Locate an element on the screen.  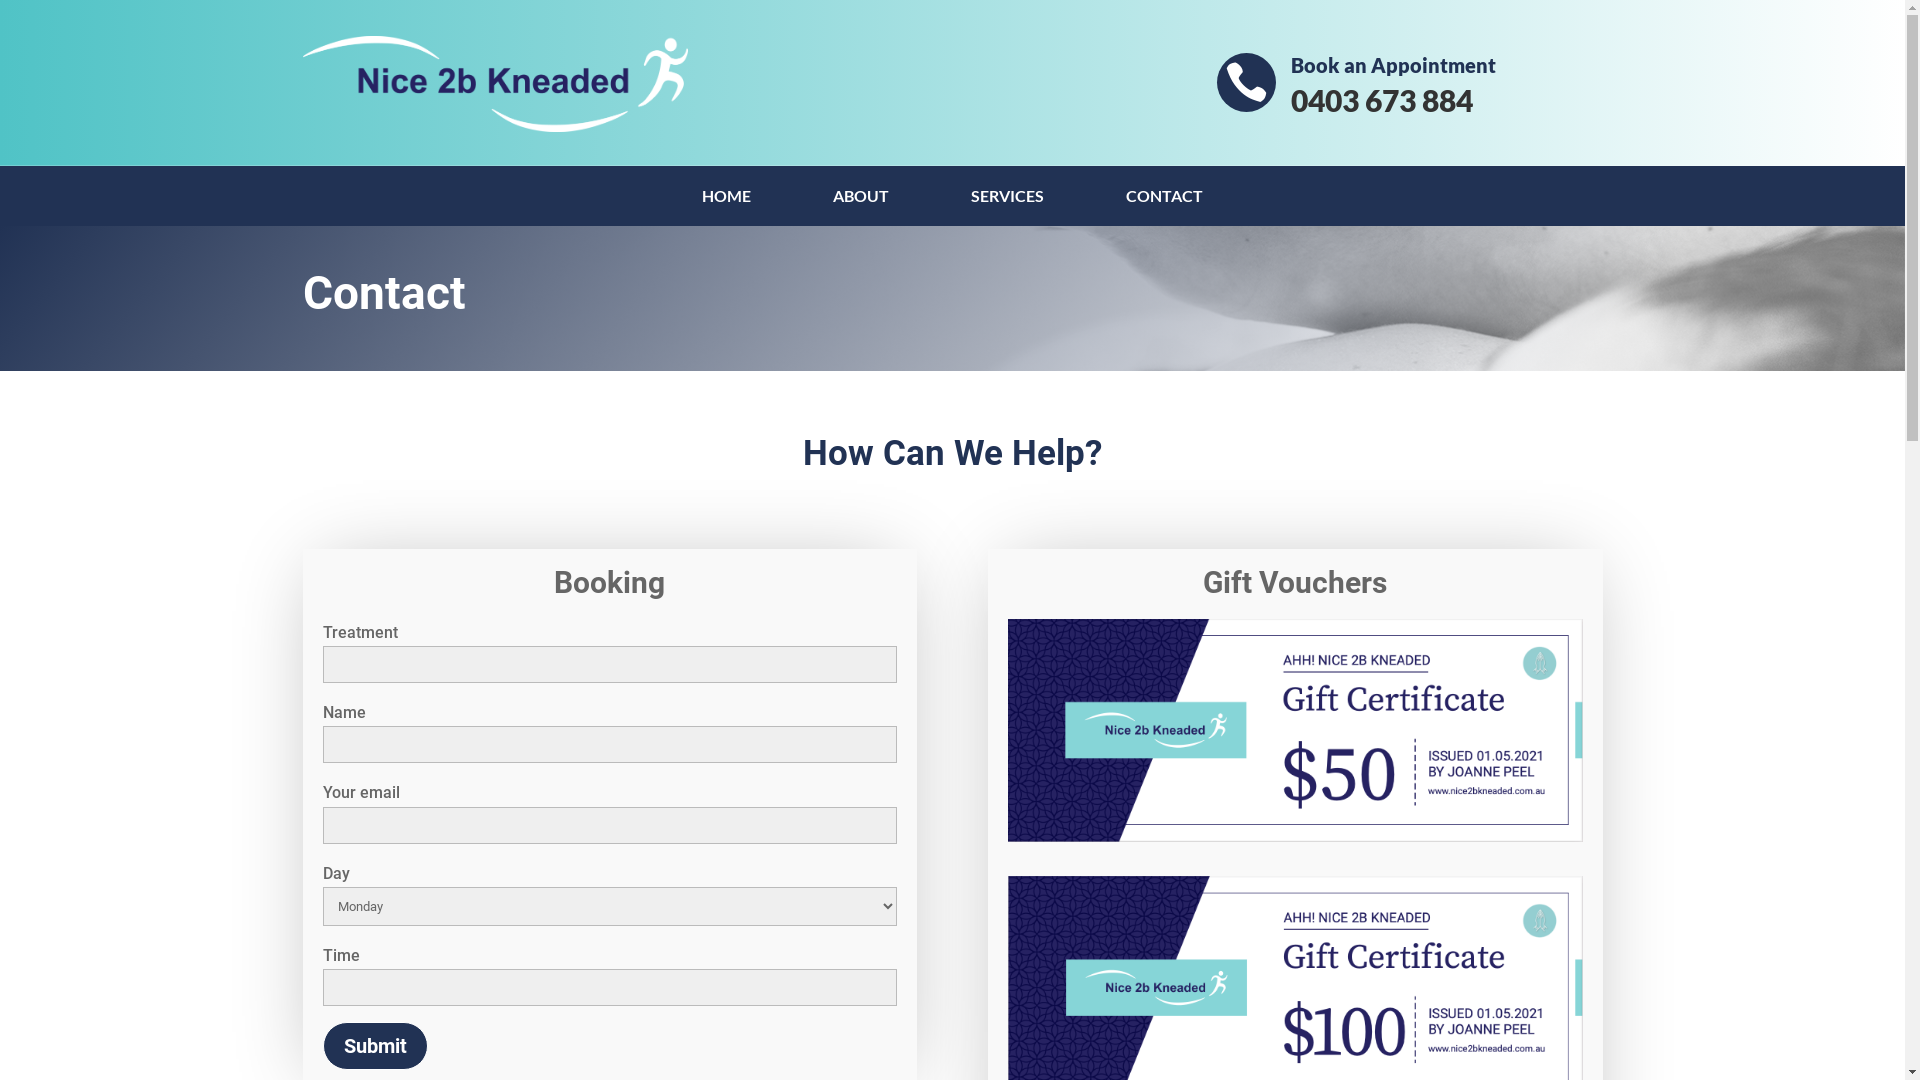
HOME is located at coordinates (726, 200).